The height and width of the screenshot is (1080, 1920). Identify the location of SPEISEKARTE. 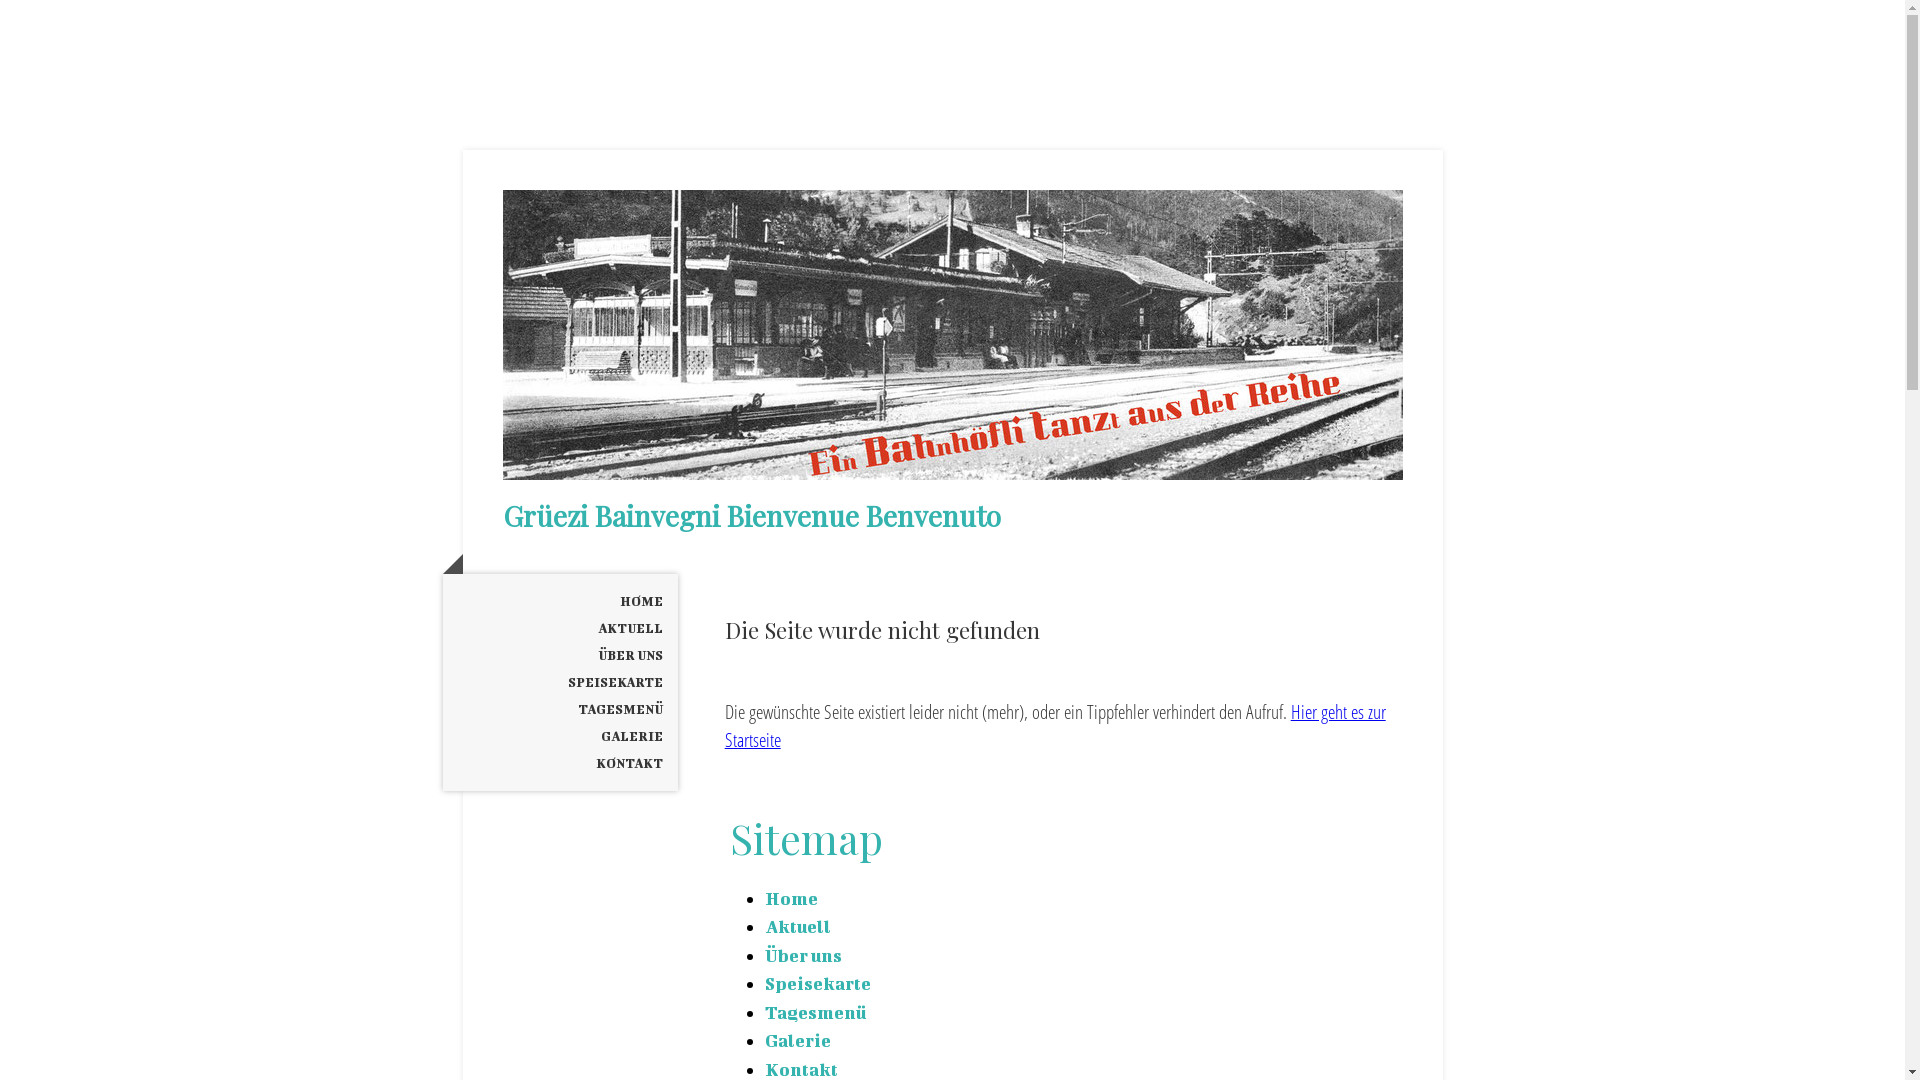
(560, 682).